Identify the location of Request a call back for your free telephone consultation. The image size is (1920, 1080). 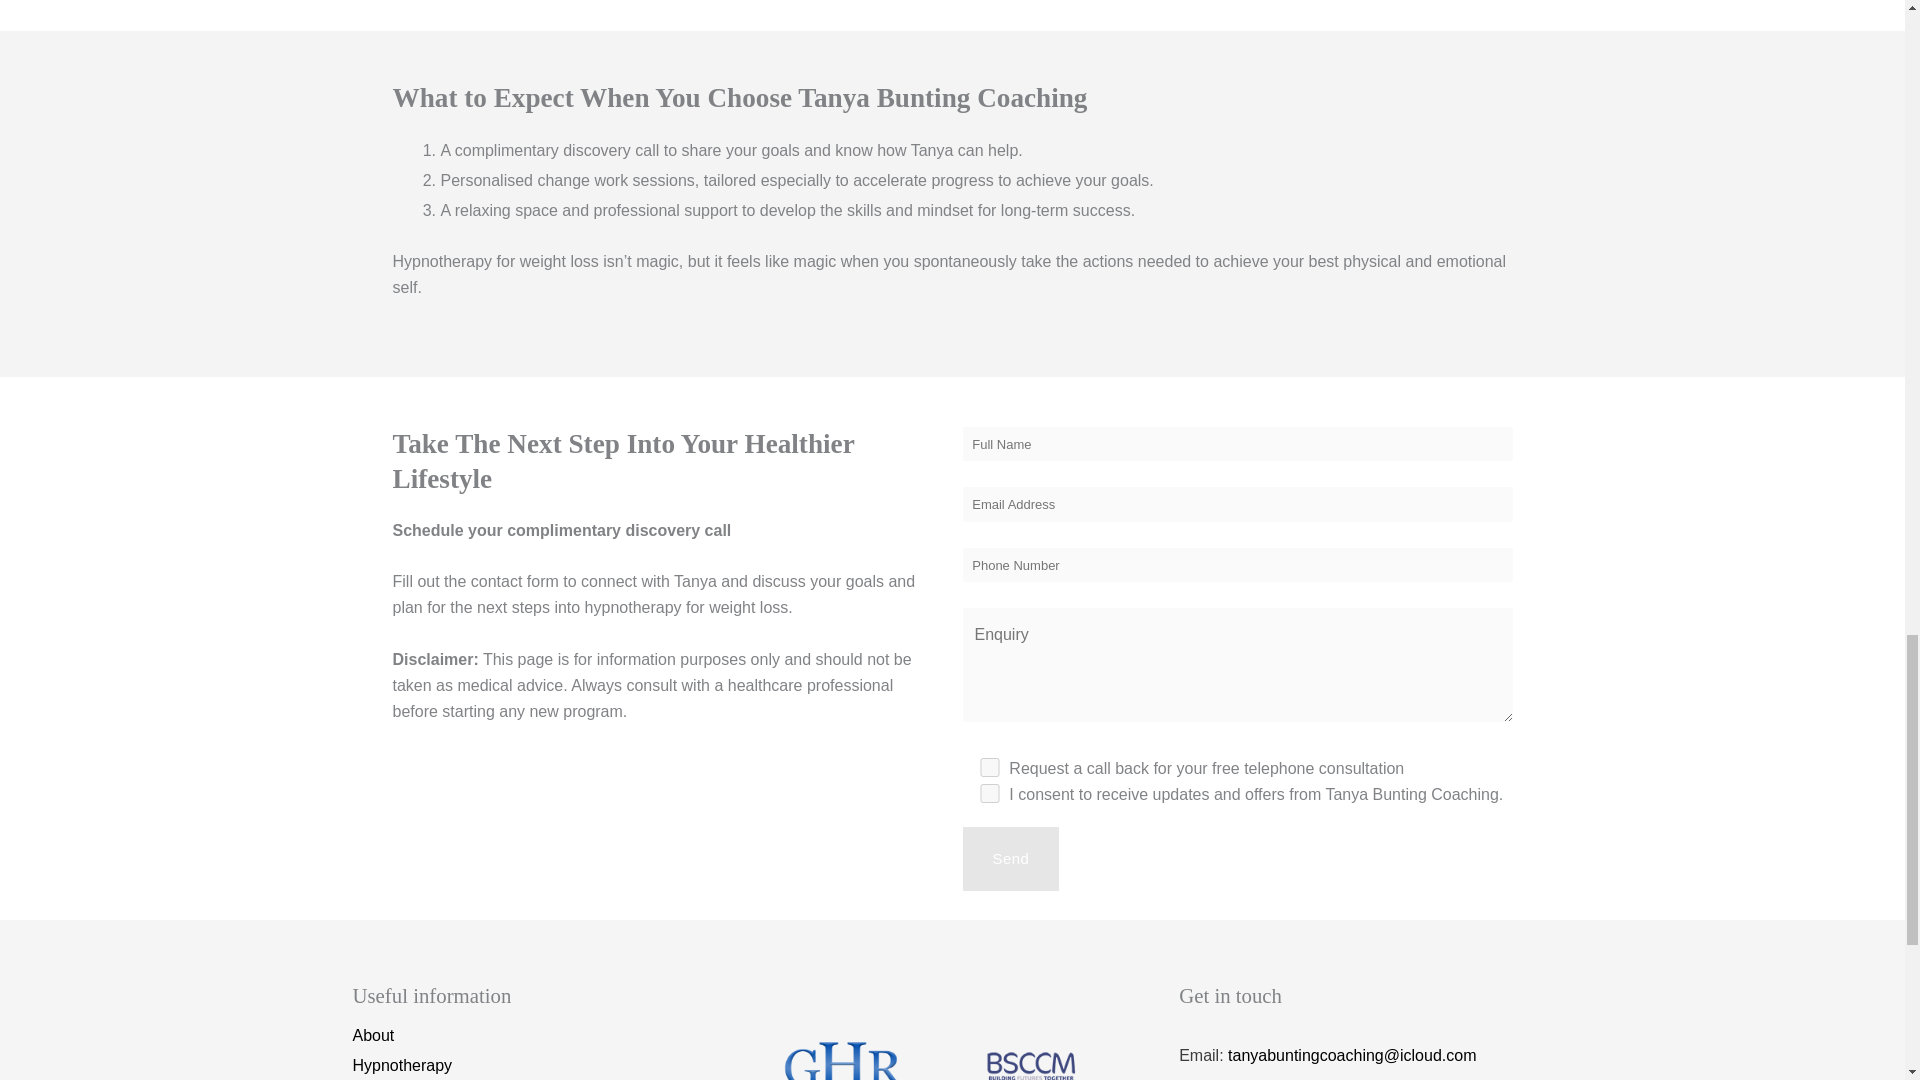
(988, 767).